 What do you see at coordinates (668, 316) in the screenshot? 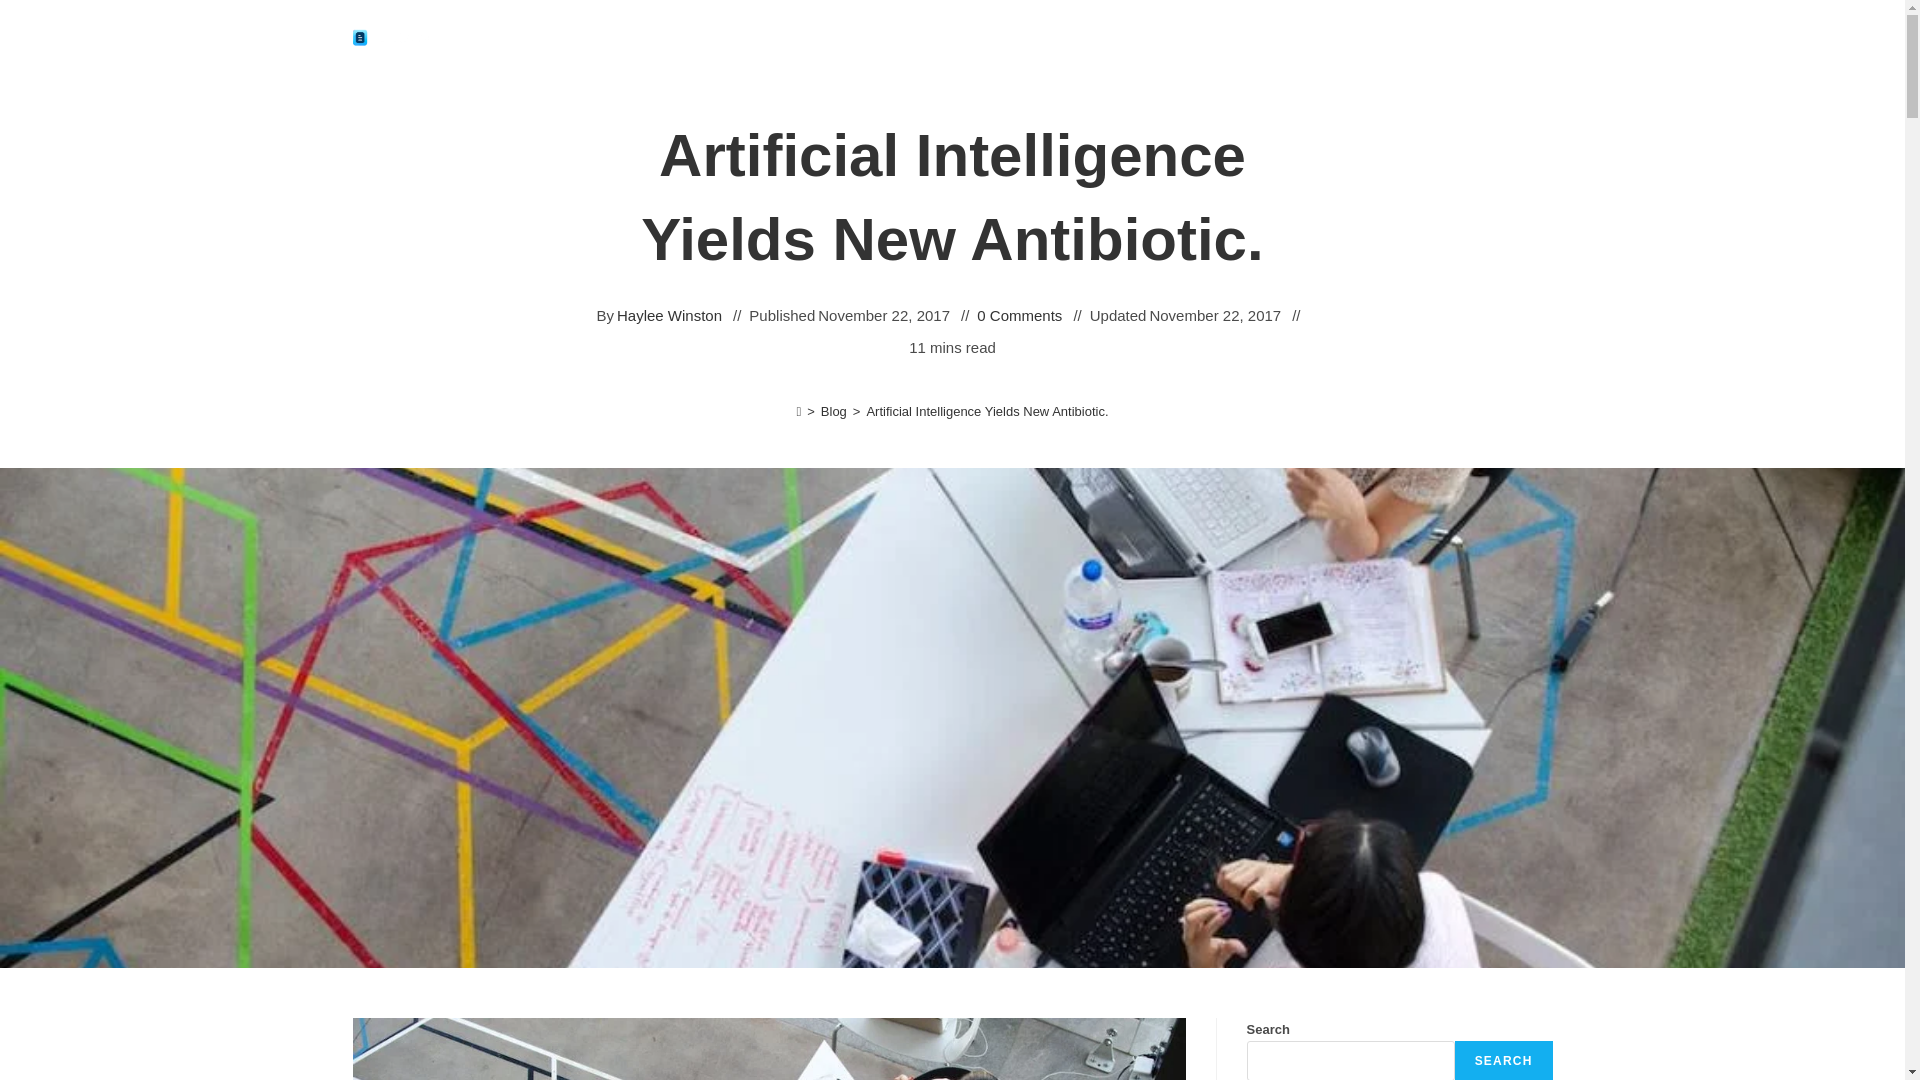
I see `Haylee Winston` at bounding box center [668, 316].